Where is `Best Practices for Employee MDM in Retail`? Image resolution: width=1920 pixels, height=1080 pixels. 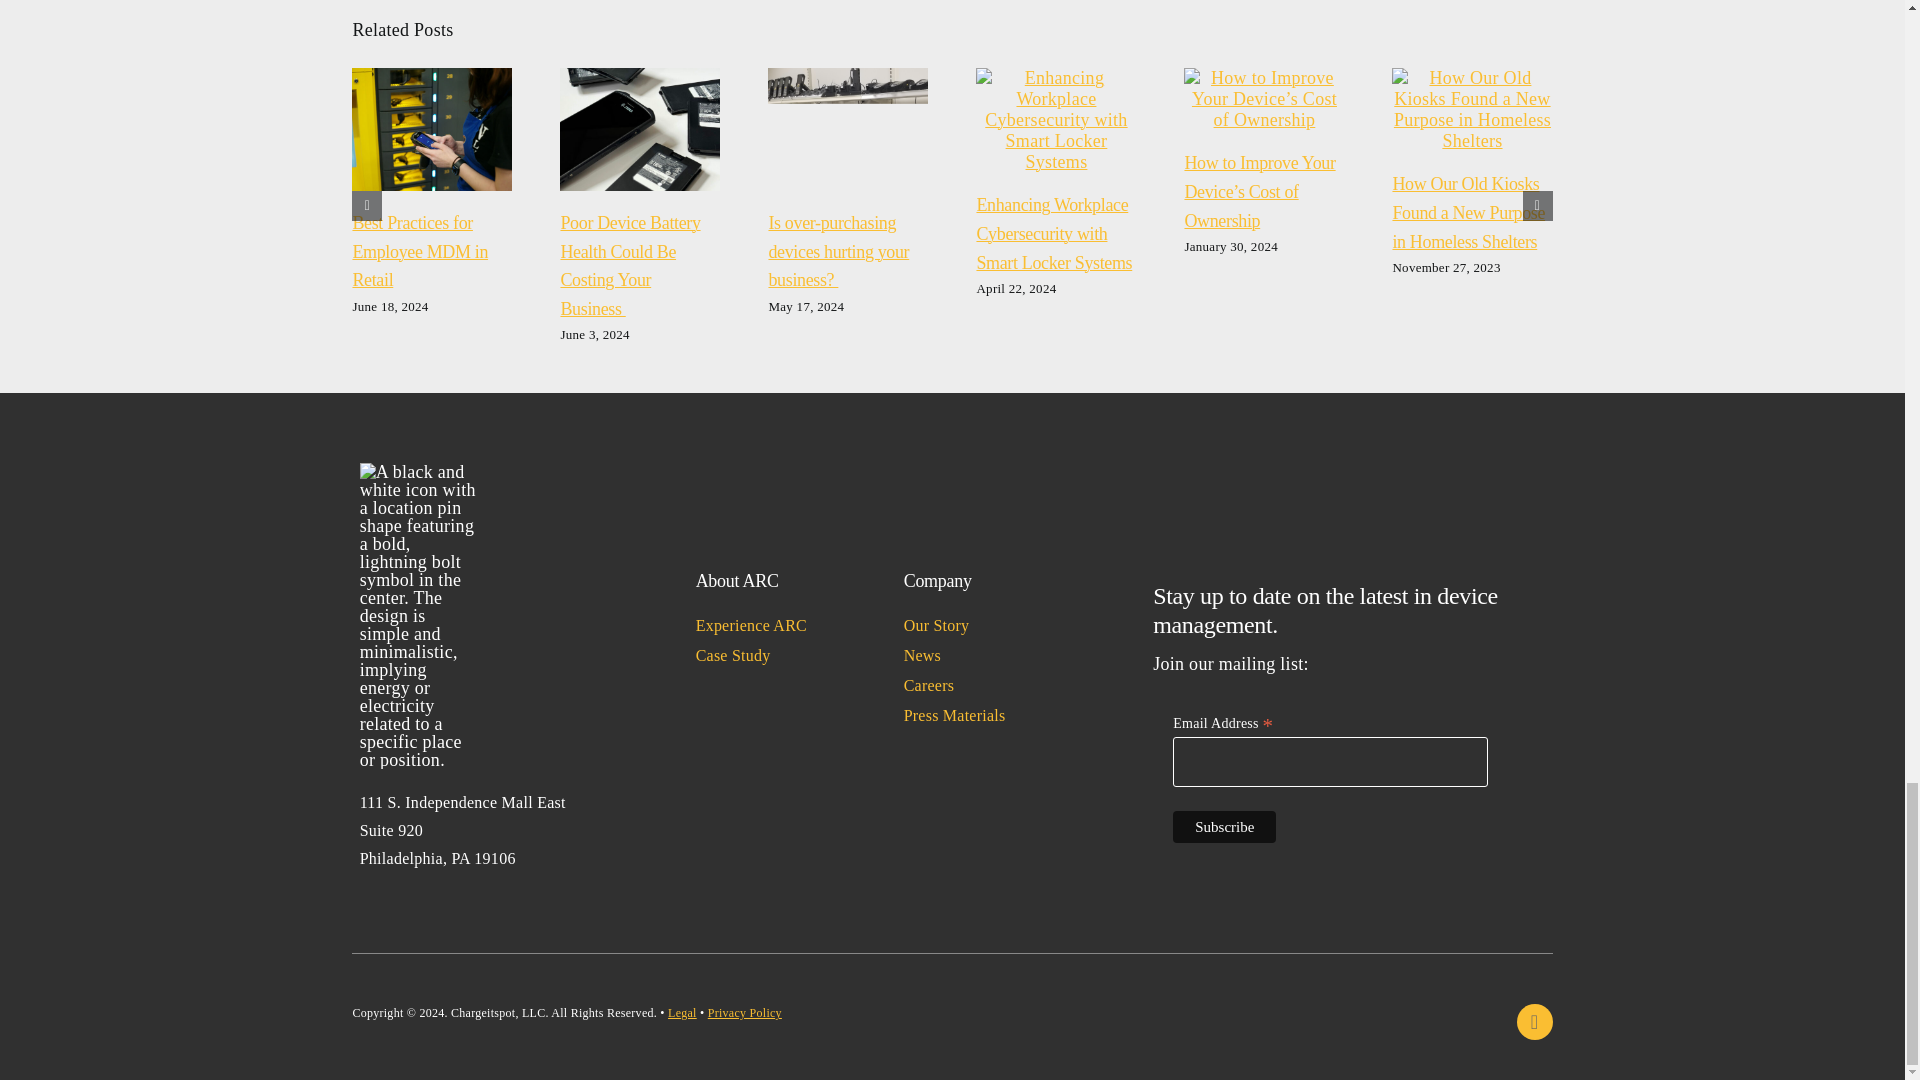 Best Practices for Employee MDM in Retail is located at coordinates (419, 251).